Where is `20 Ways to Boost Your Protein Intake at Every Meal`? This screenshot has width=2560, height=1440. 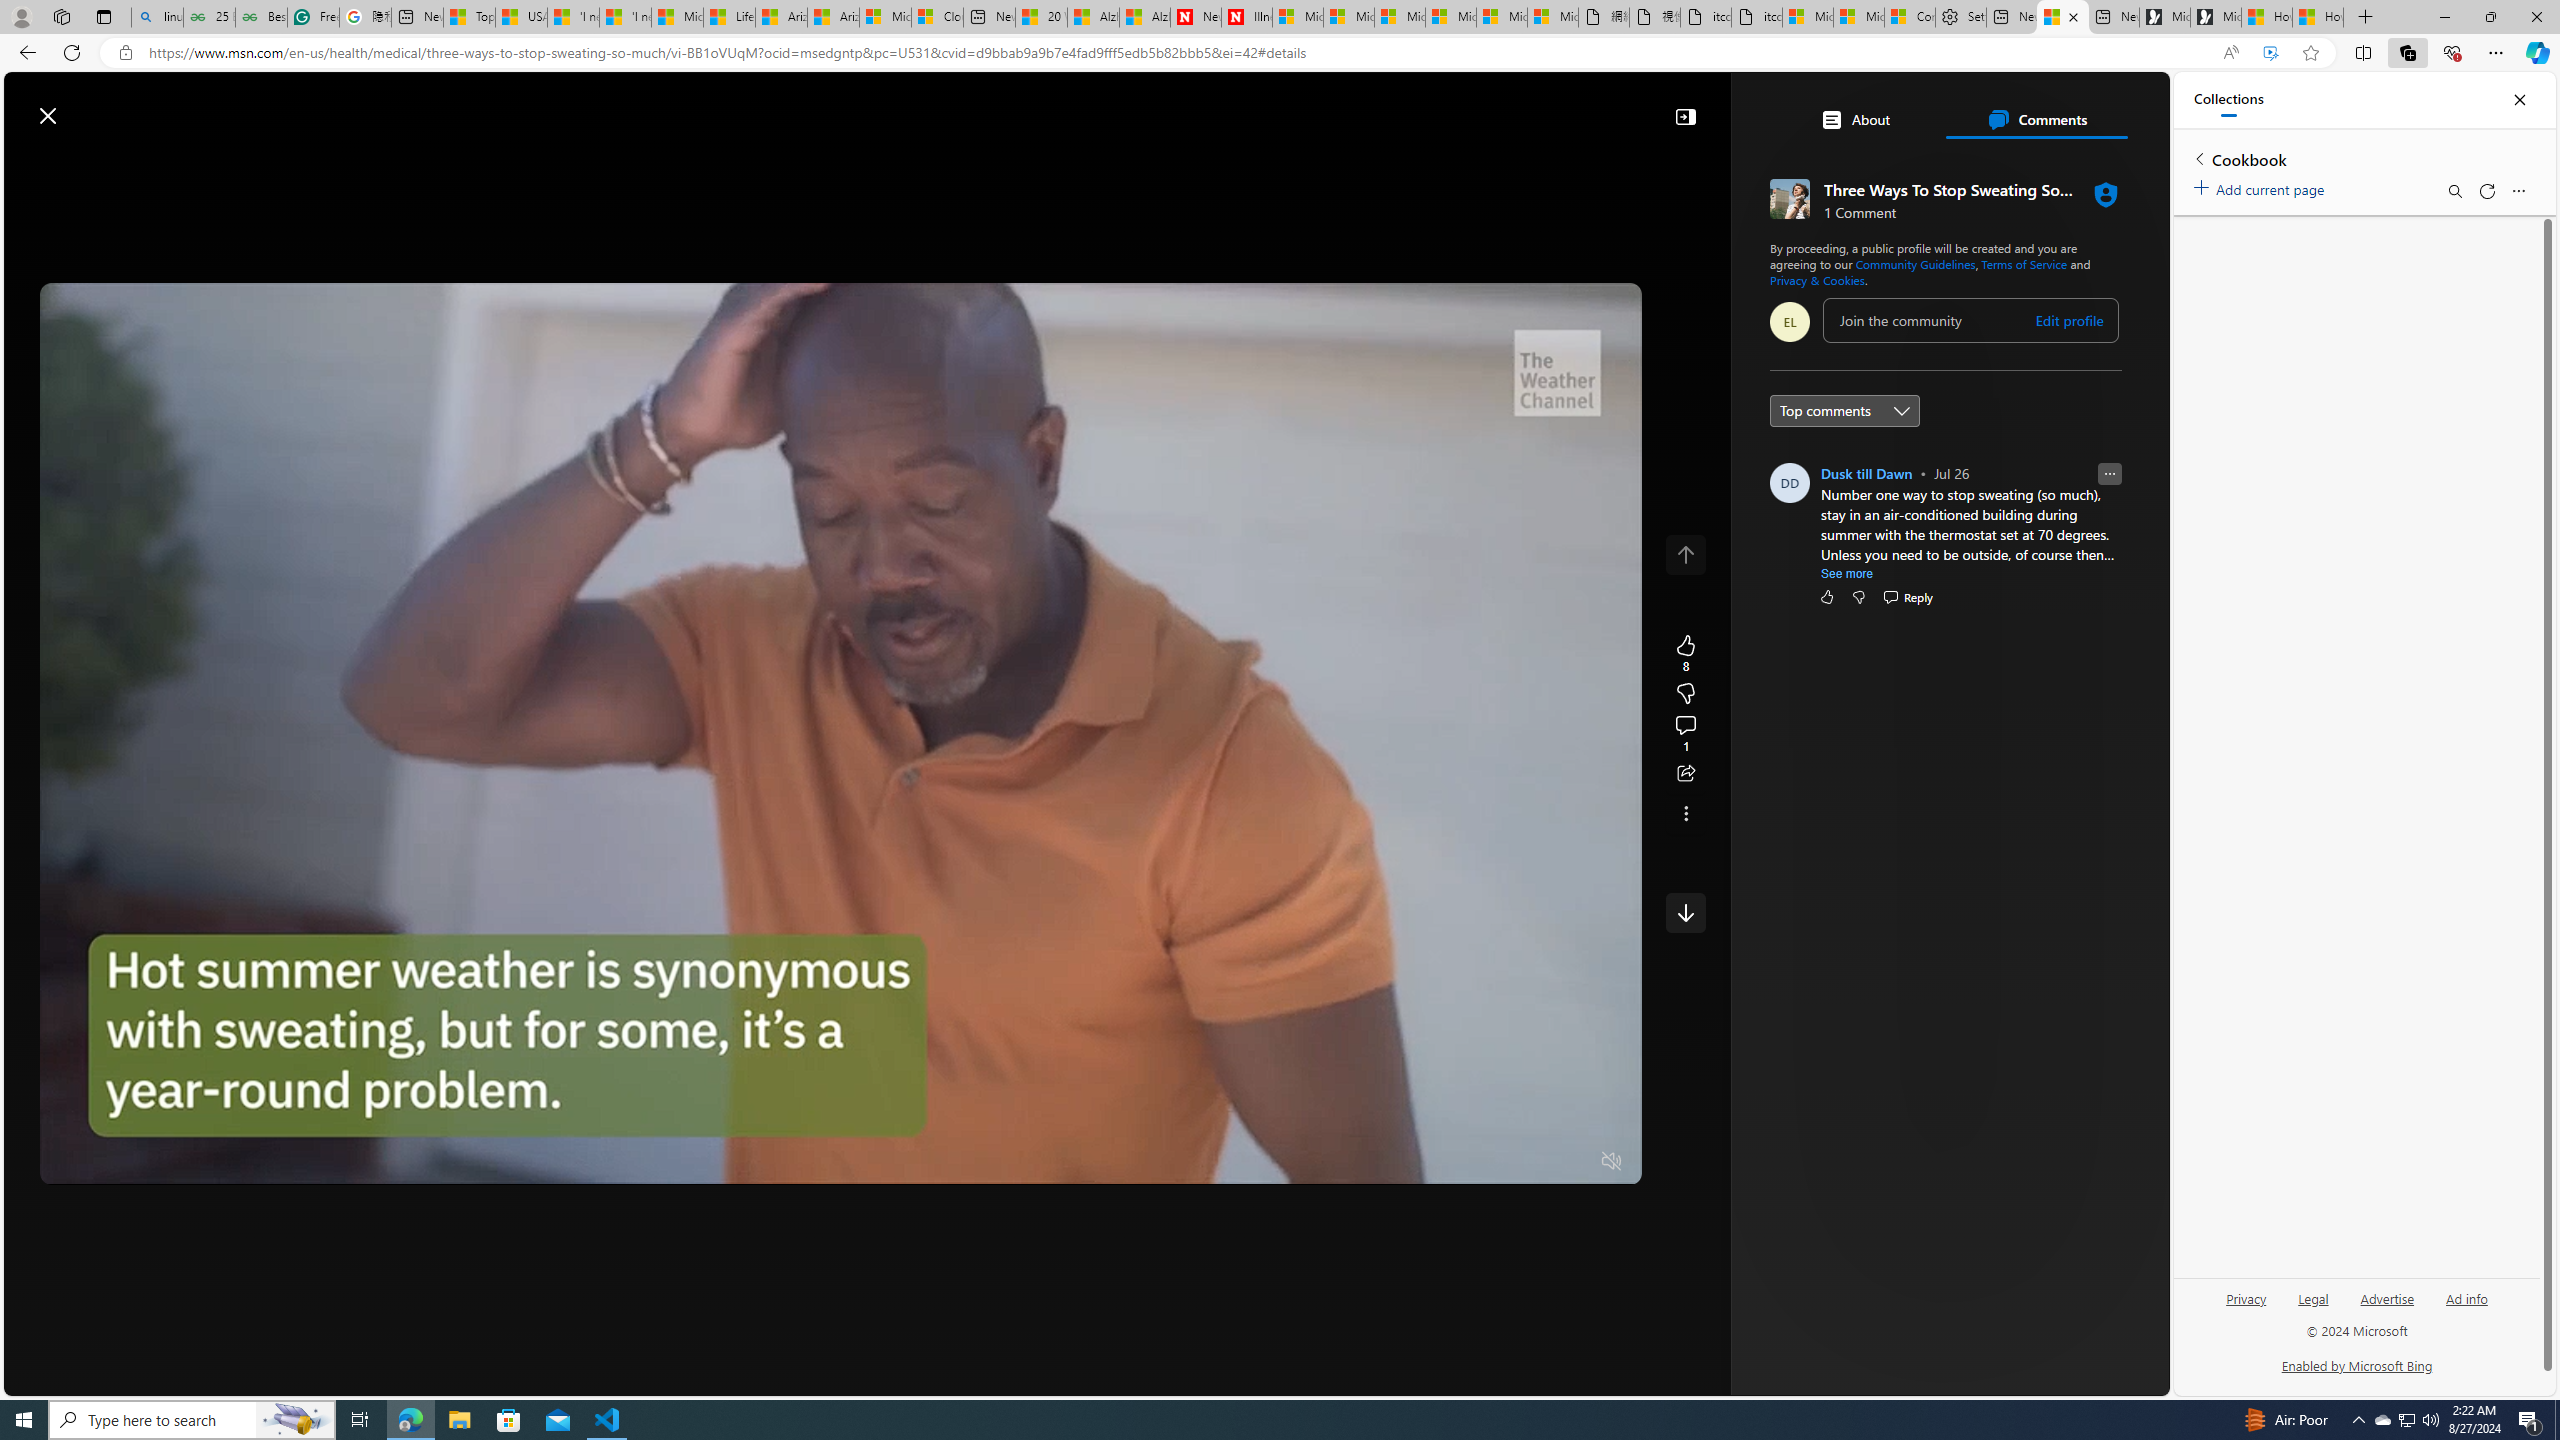
20 Ways to Boost Your Protein Intake at Every Meal is located at coordinates (1040, 17).